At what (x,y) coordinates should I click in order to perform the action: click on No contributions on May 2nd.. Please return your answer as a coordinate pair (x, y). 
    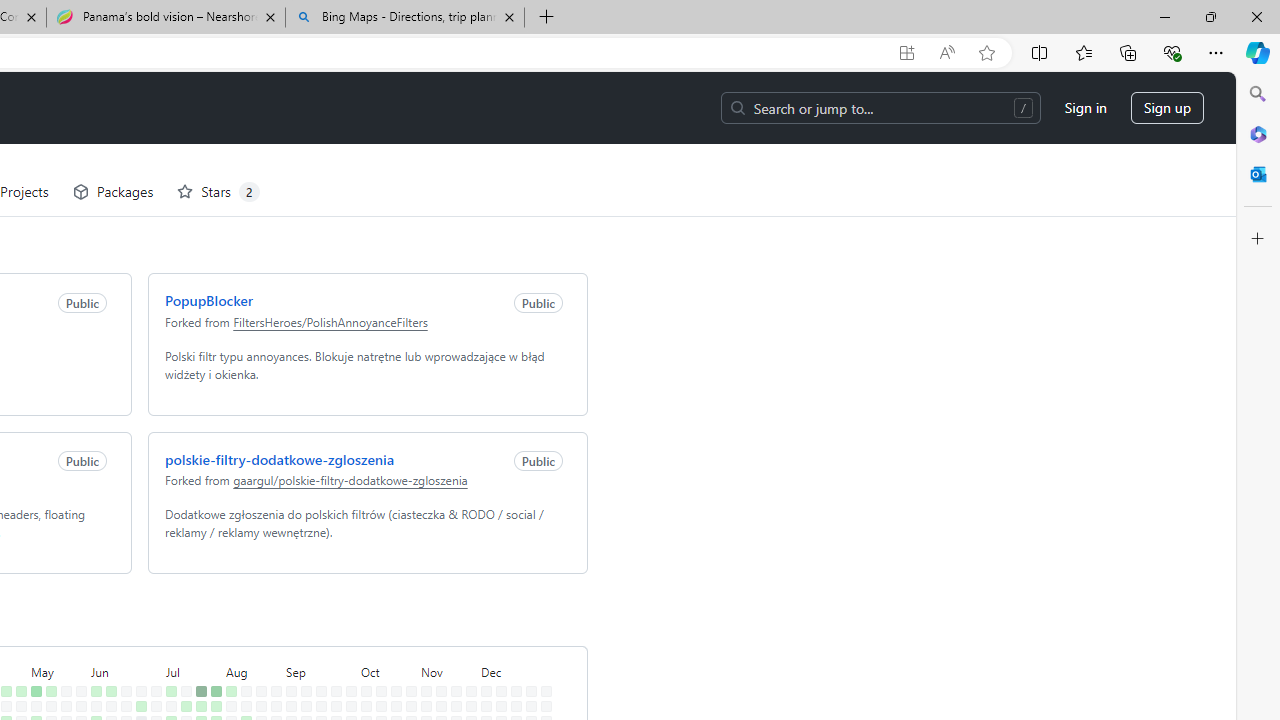
    Looking at the image, I should click on (17, 678).